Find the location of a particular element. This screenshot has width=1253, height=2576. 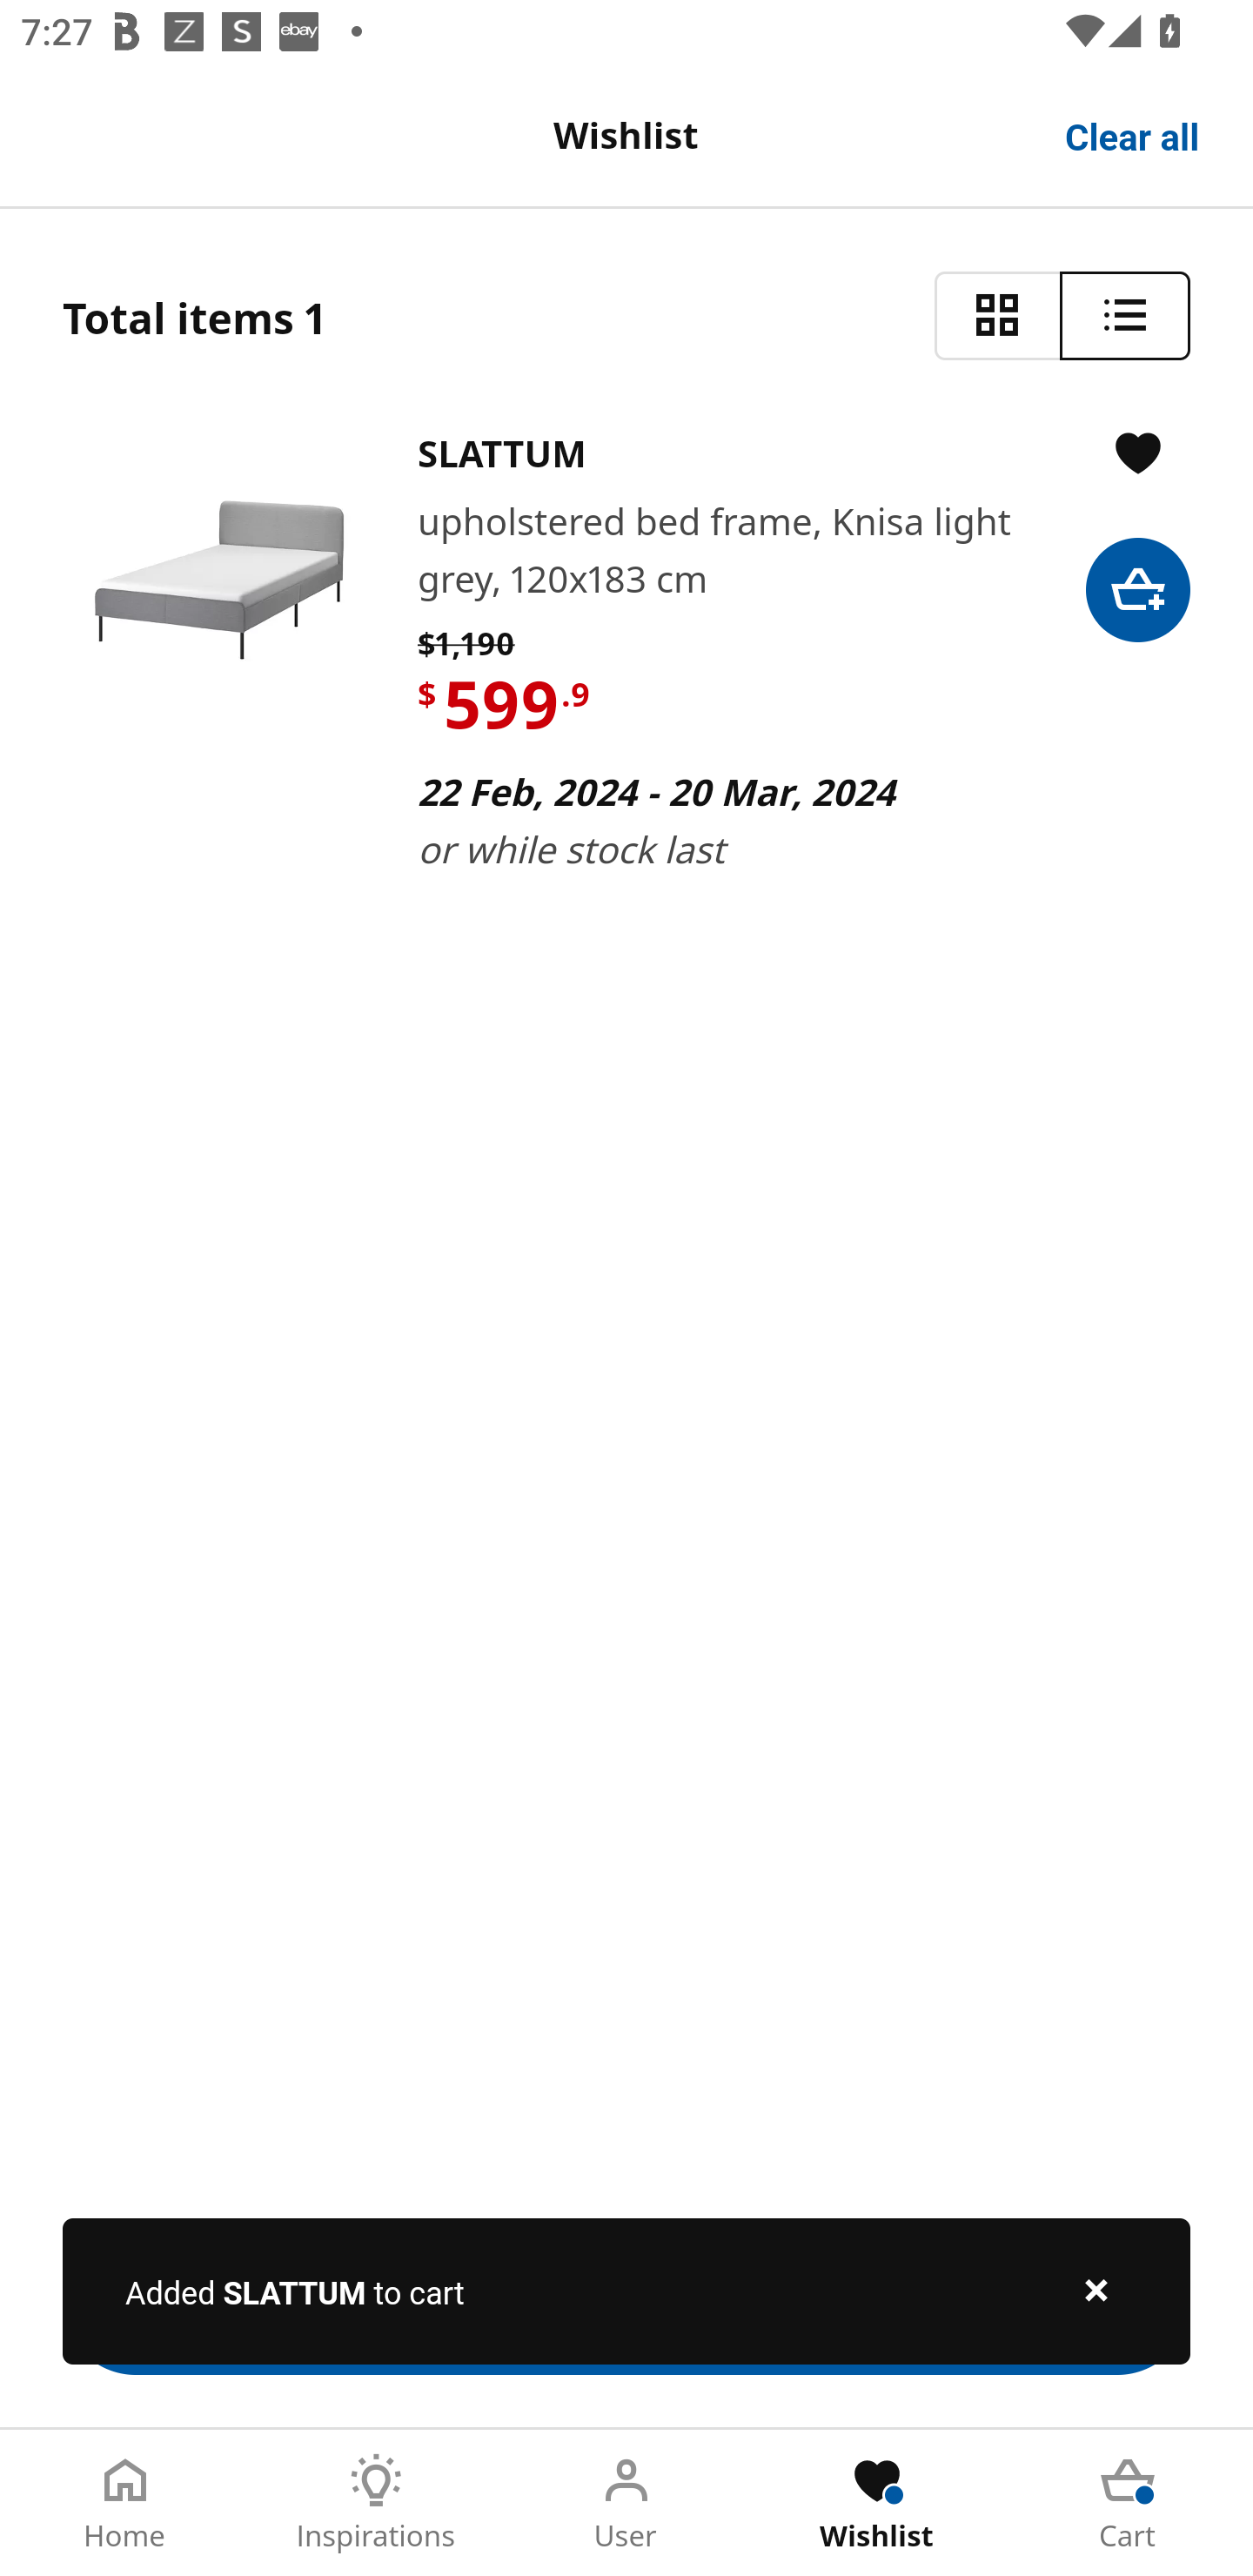

Cart
Tab 5 of 5 is located at coordinates (1128, 2503).